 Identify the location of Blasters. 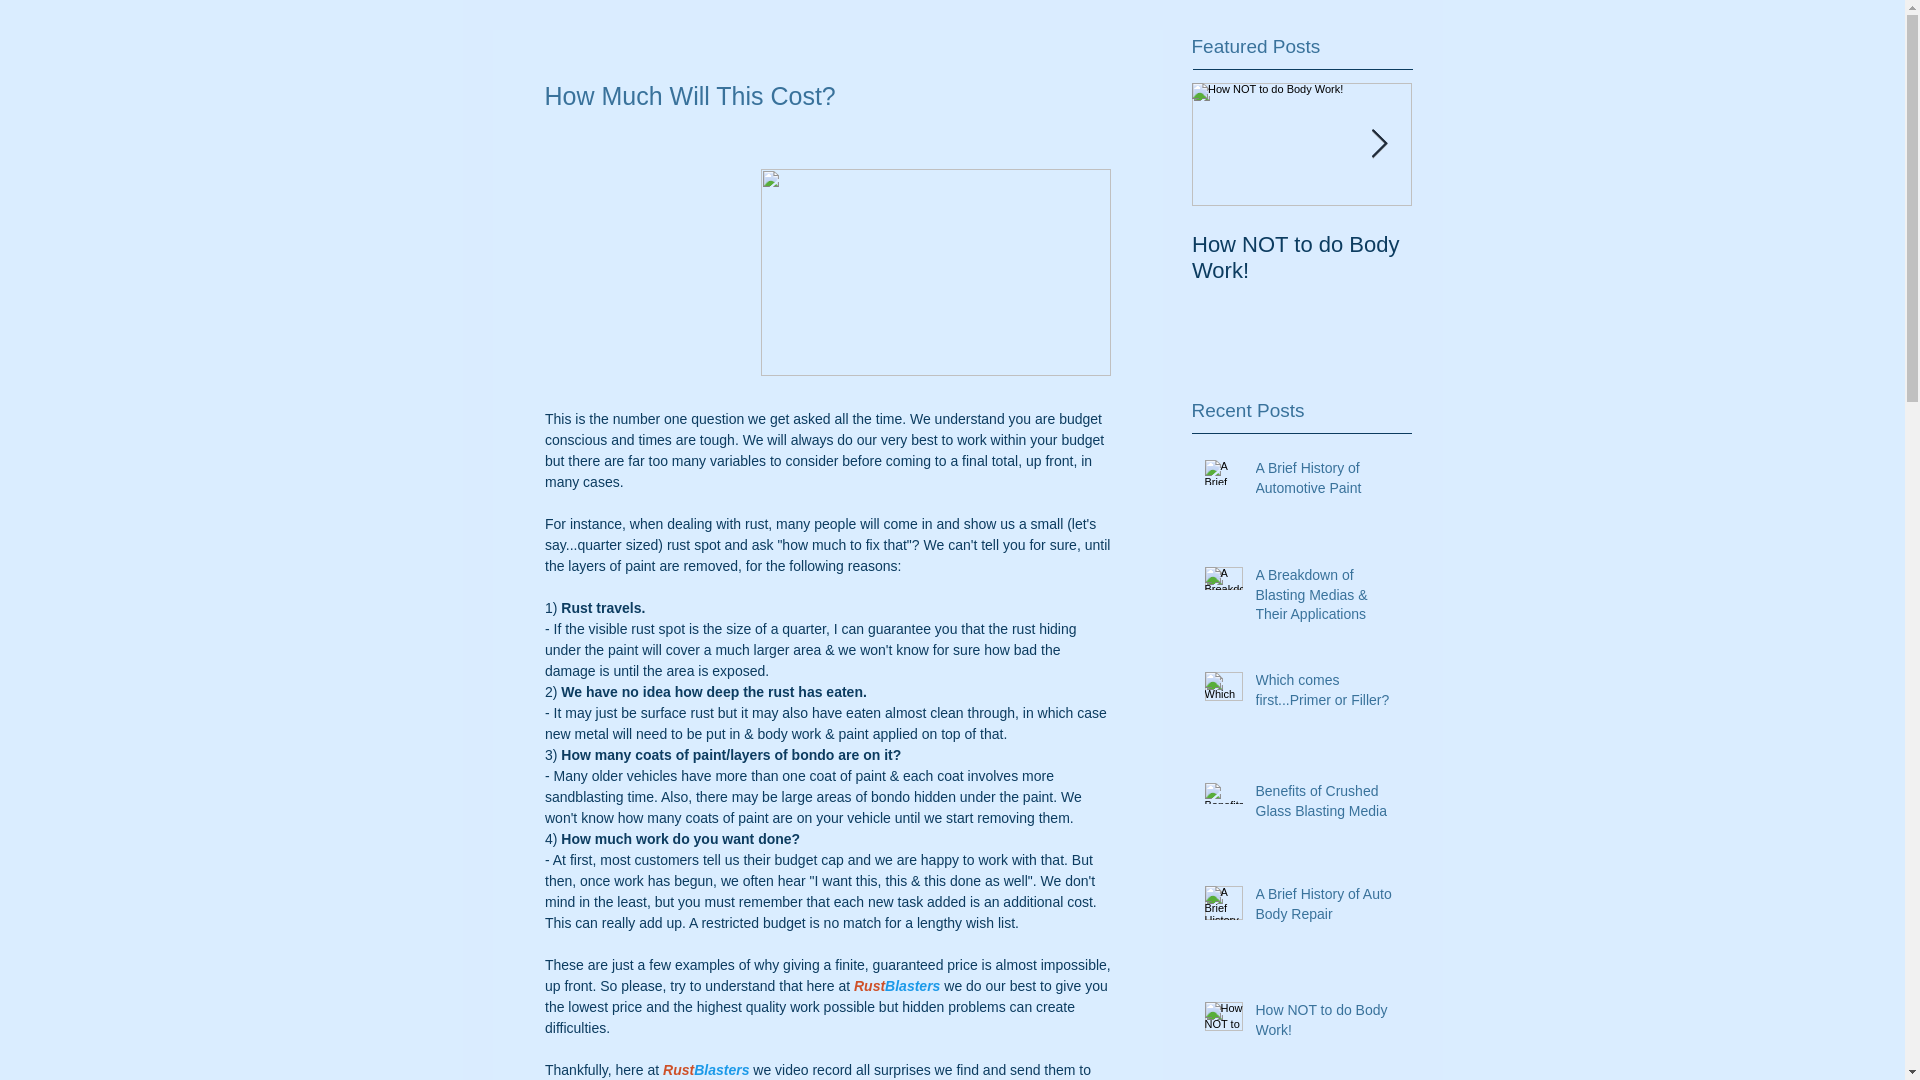
(912, 986).